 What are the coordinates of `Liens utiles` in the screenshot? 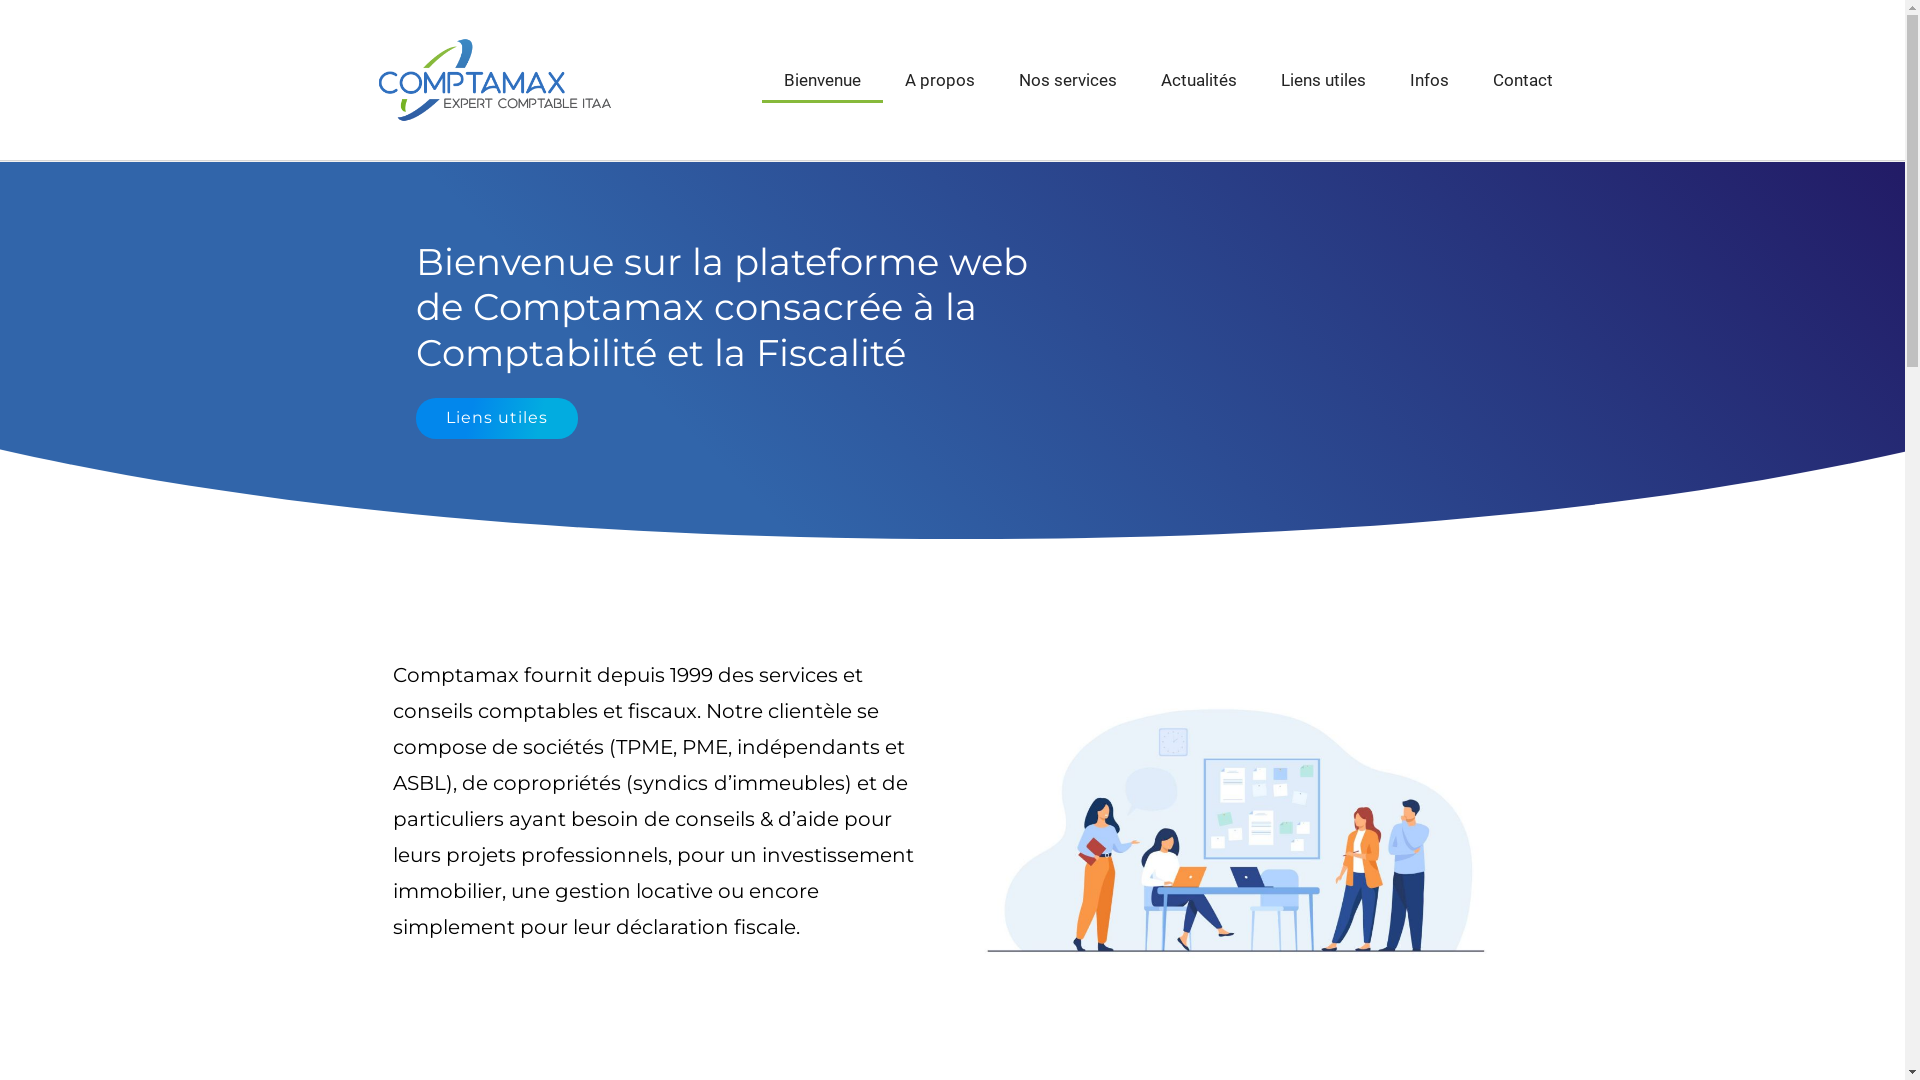 It's located at (1324, 80).